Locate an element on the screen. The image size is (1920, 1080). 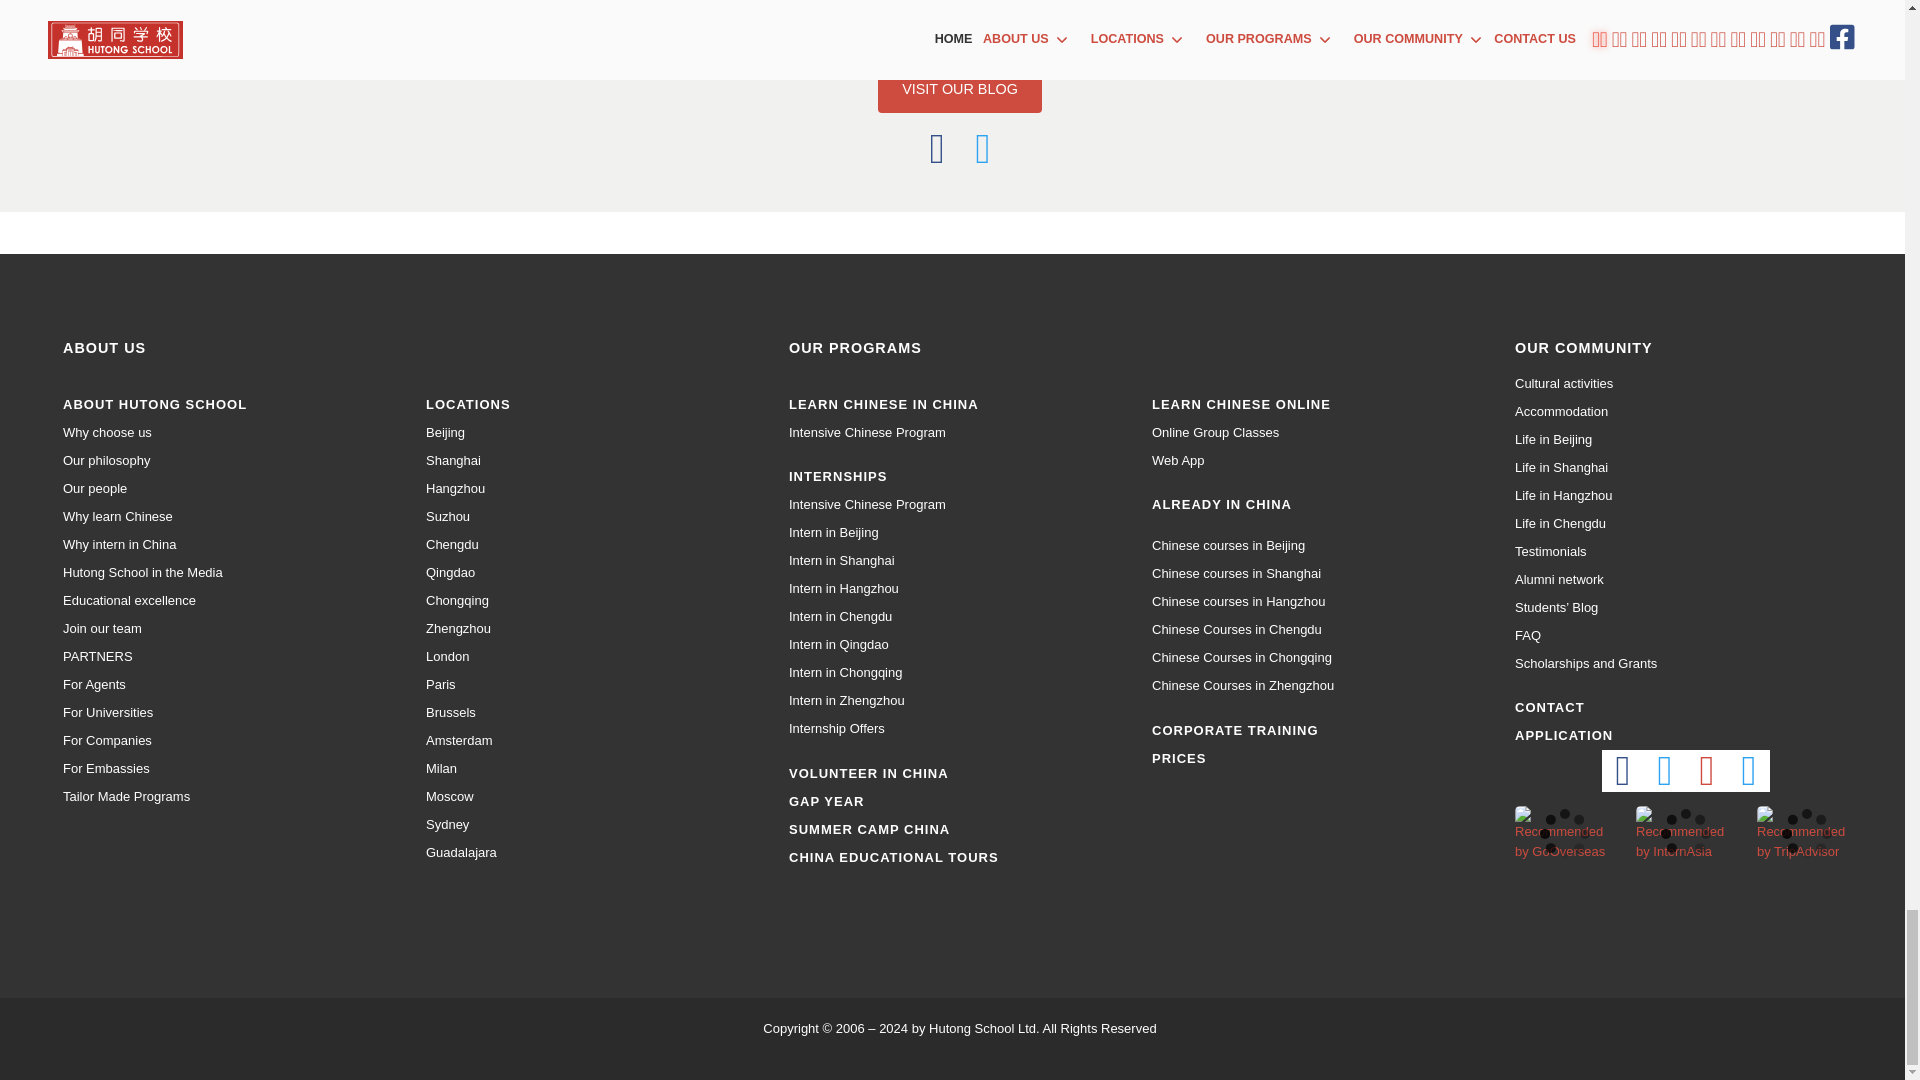
Recommended by GoOverseas is located at coordinates (1564, 832).